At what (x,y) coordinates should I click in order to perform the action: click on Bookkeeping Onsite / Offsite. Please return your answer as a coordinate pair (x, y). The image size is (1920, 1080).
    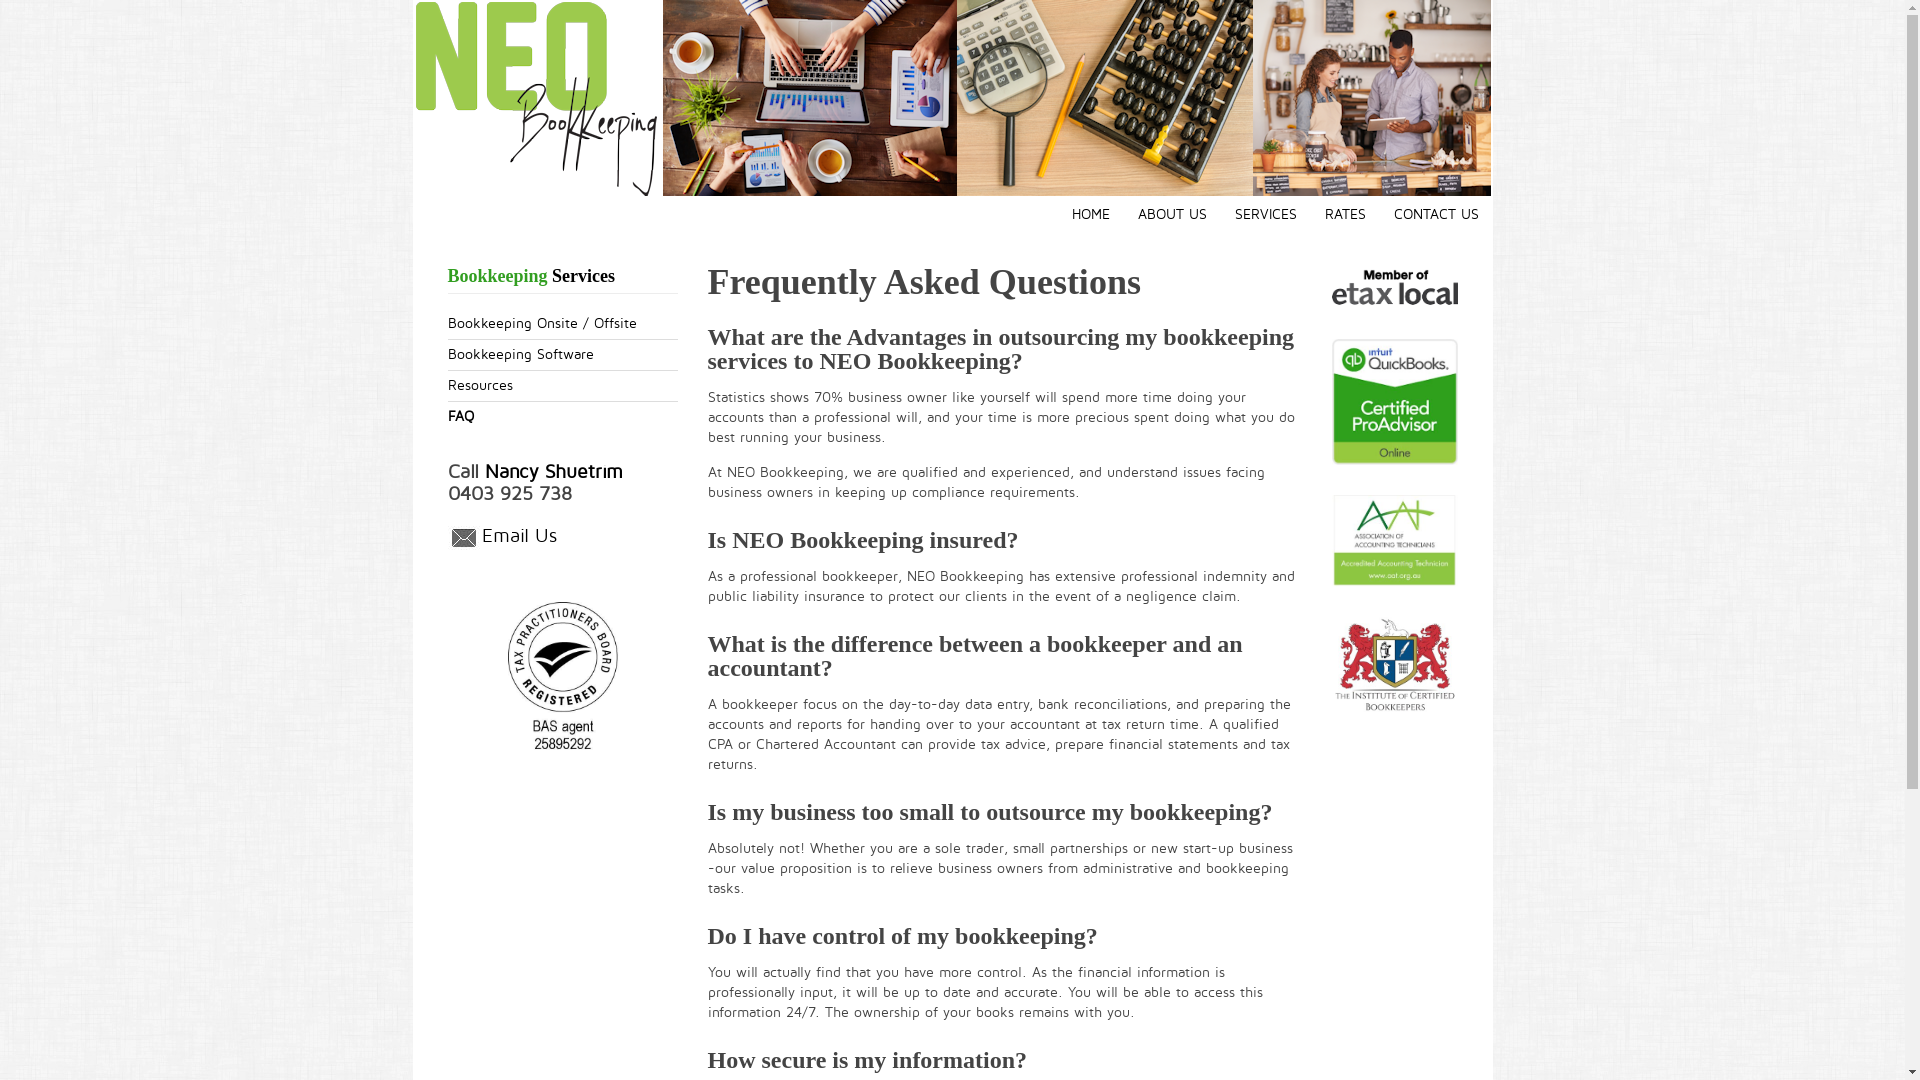
    Looking at the image, I should click on (563, 324).